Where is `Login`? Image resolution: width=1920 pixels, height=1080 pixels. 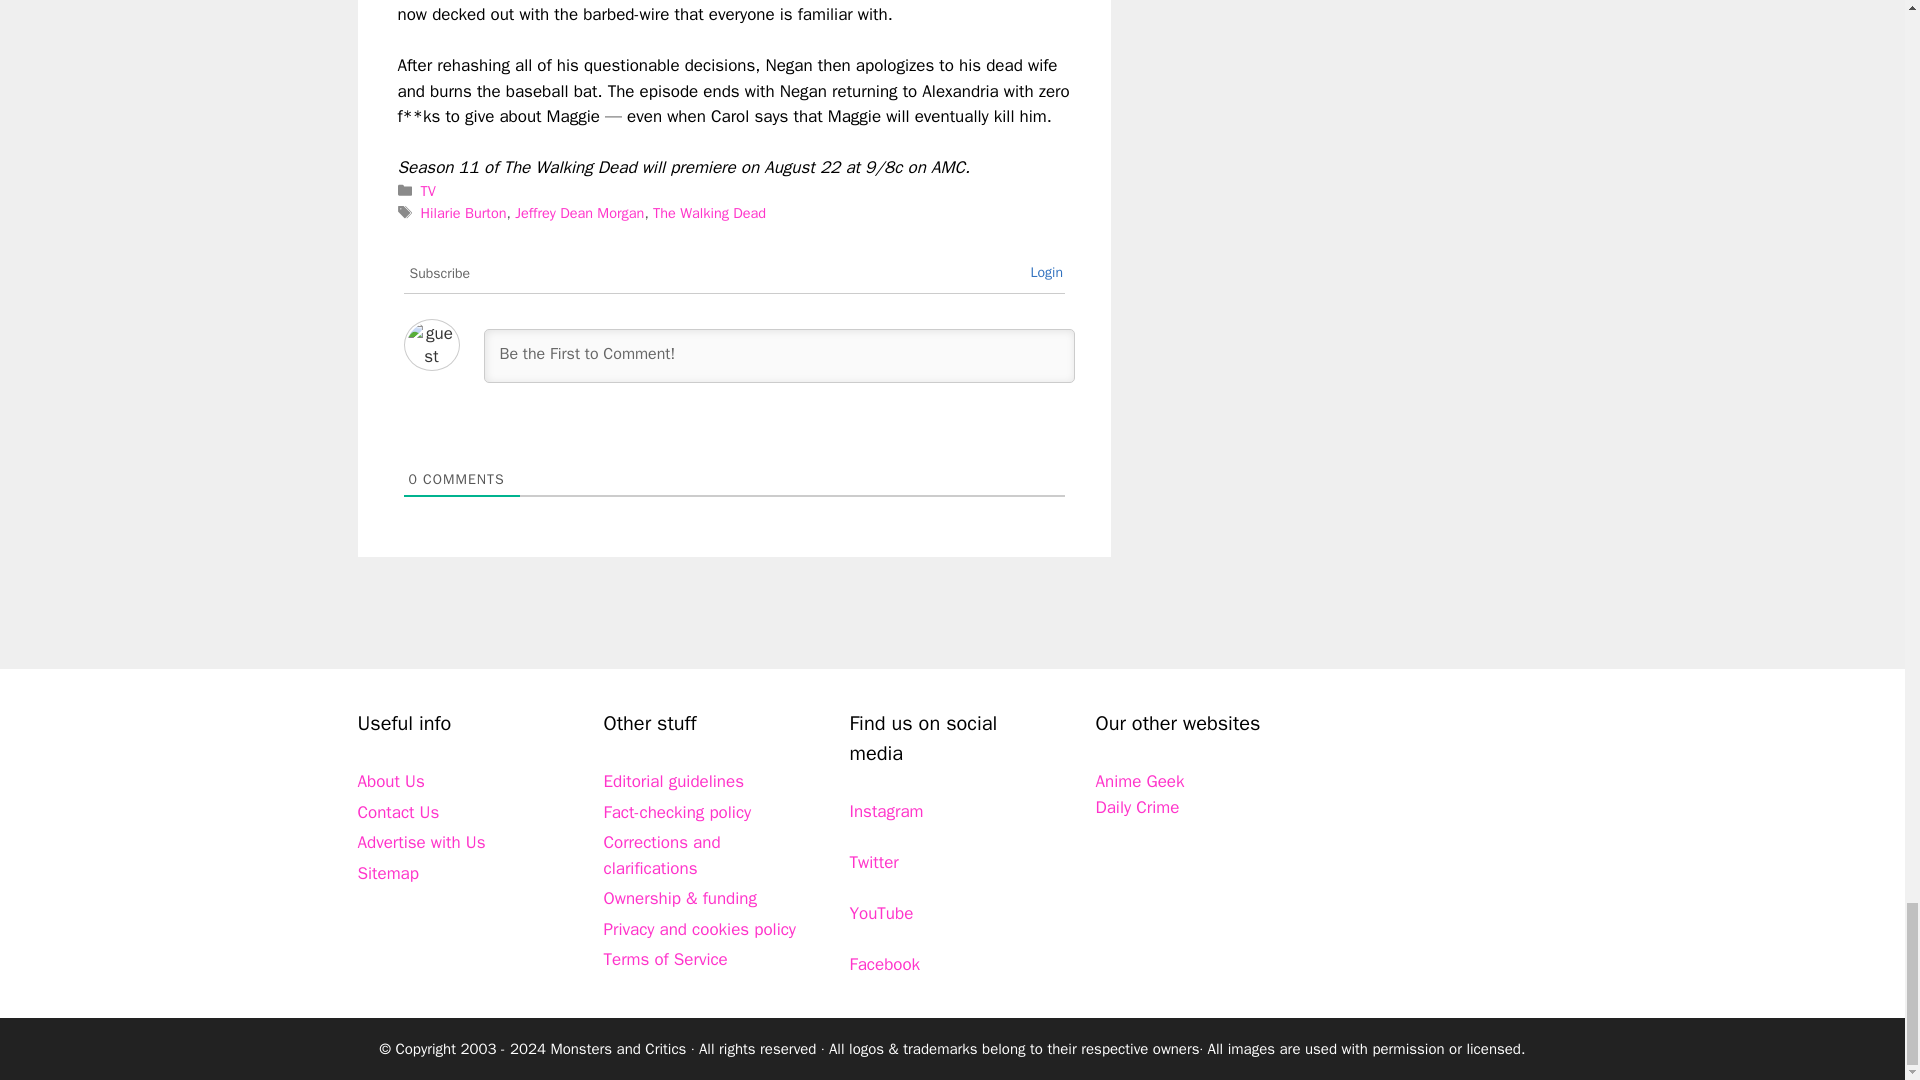
Login is located at coordinates (1046, 272).